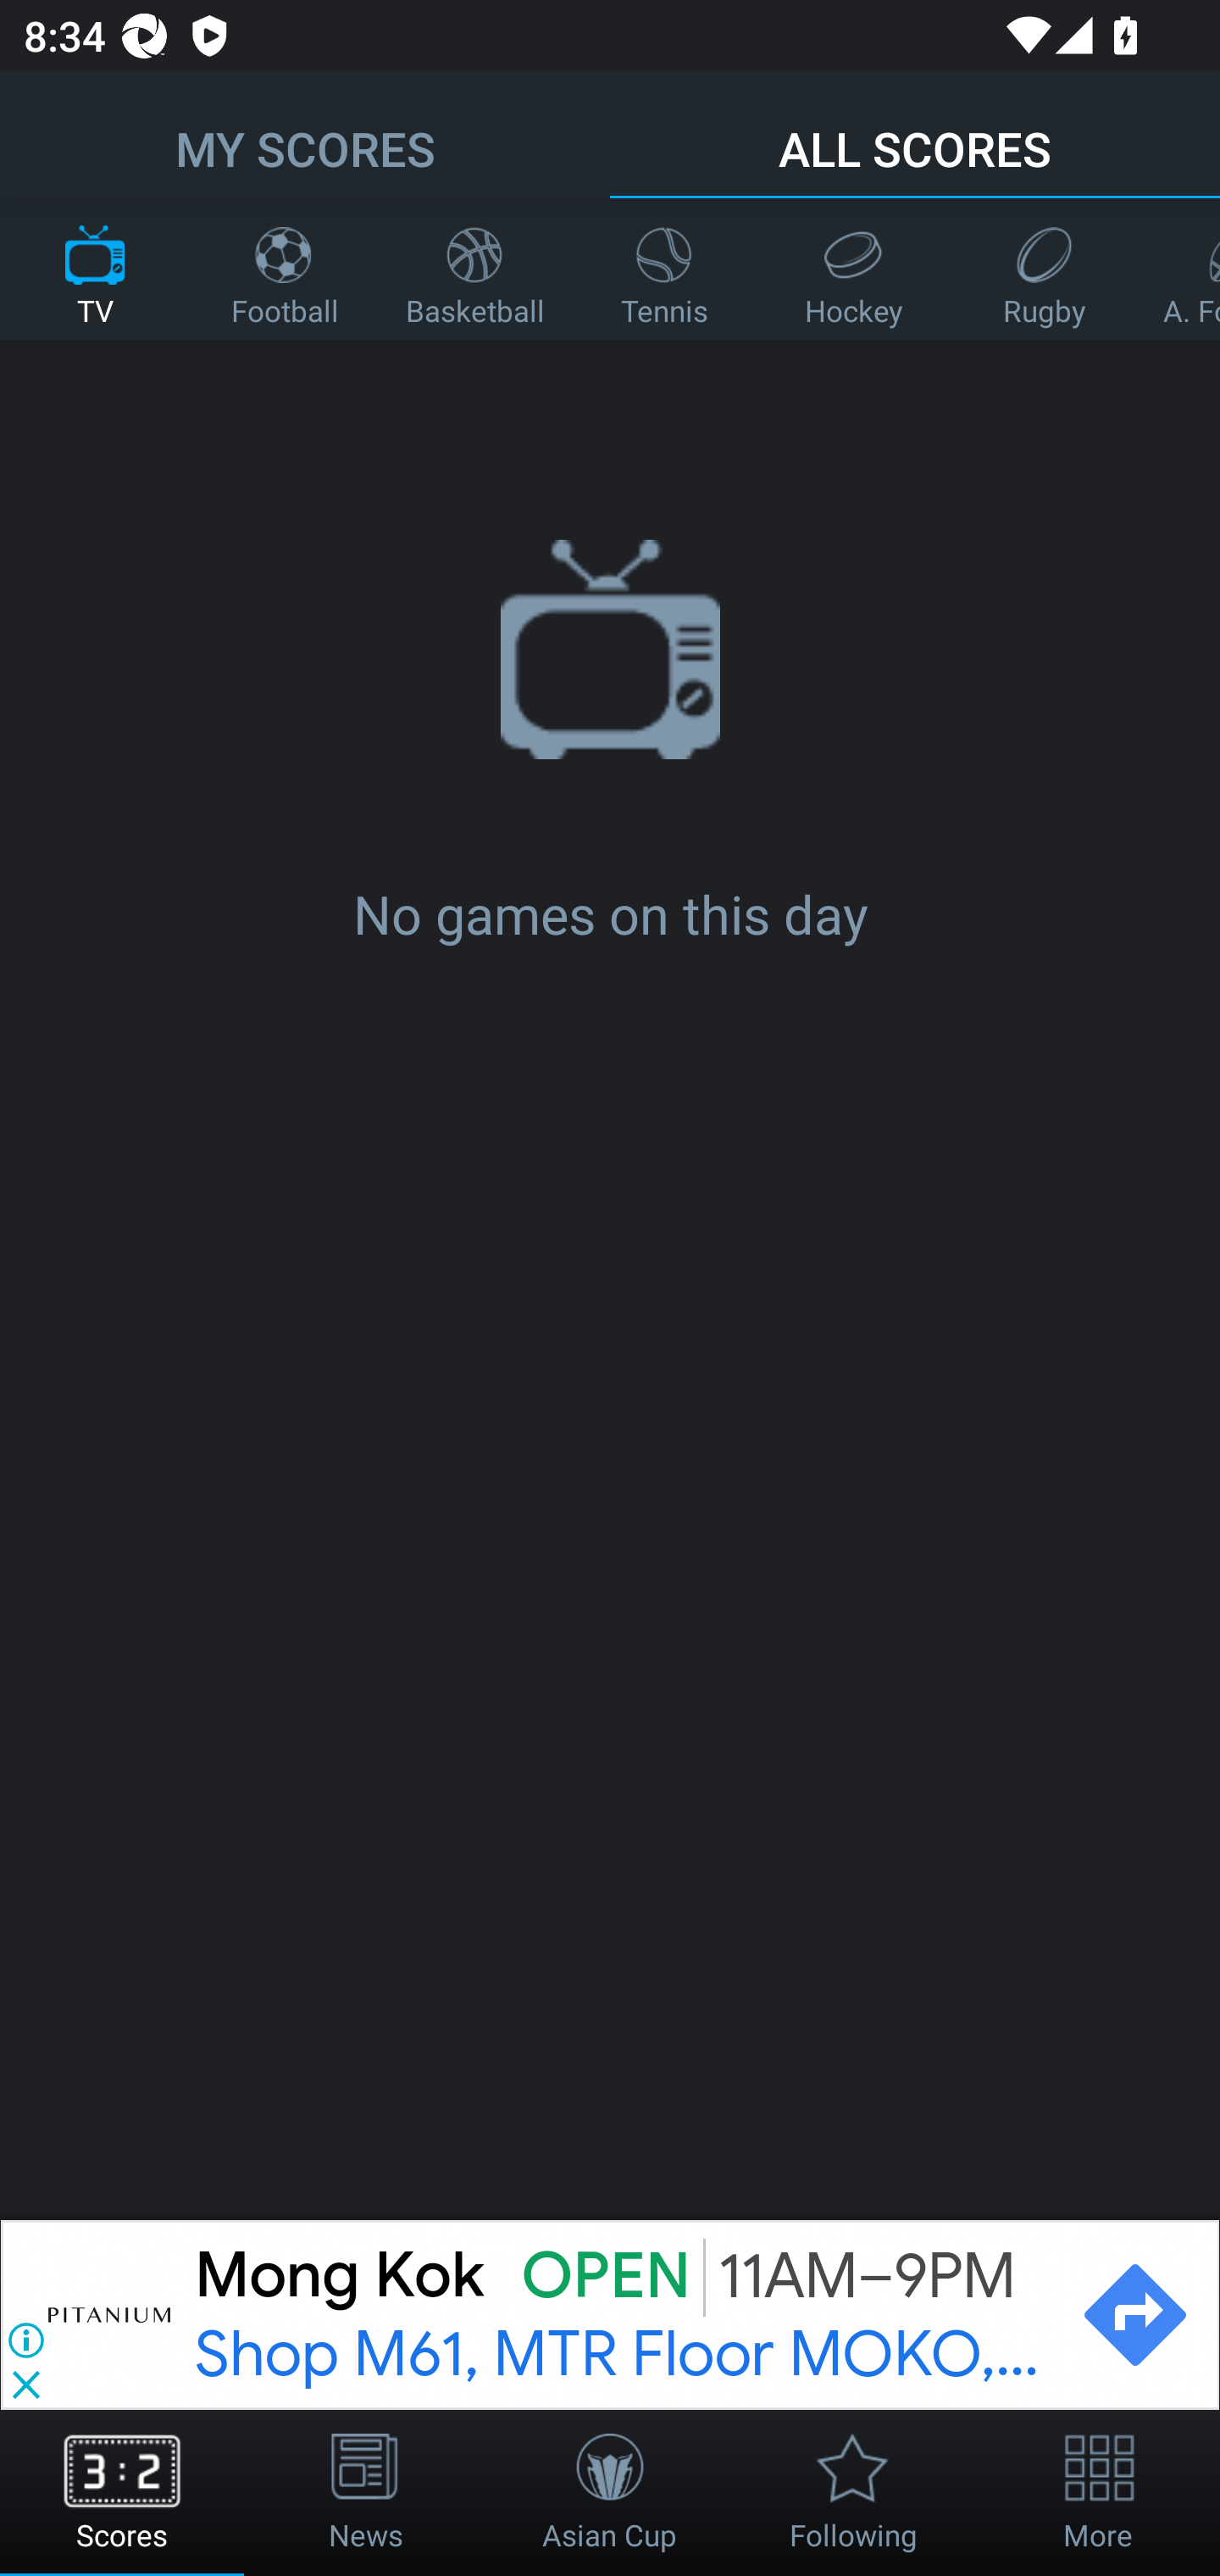 The width and height of the screenshot is (1220, 2576). I want to click on Football, so click(285, 269).